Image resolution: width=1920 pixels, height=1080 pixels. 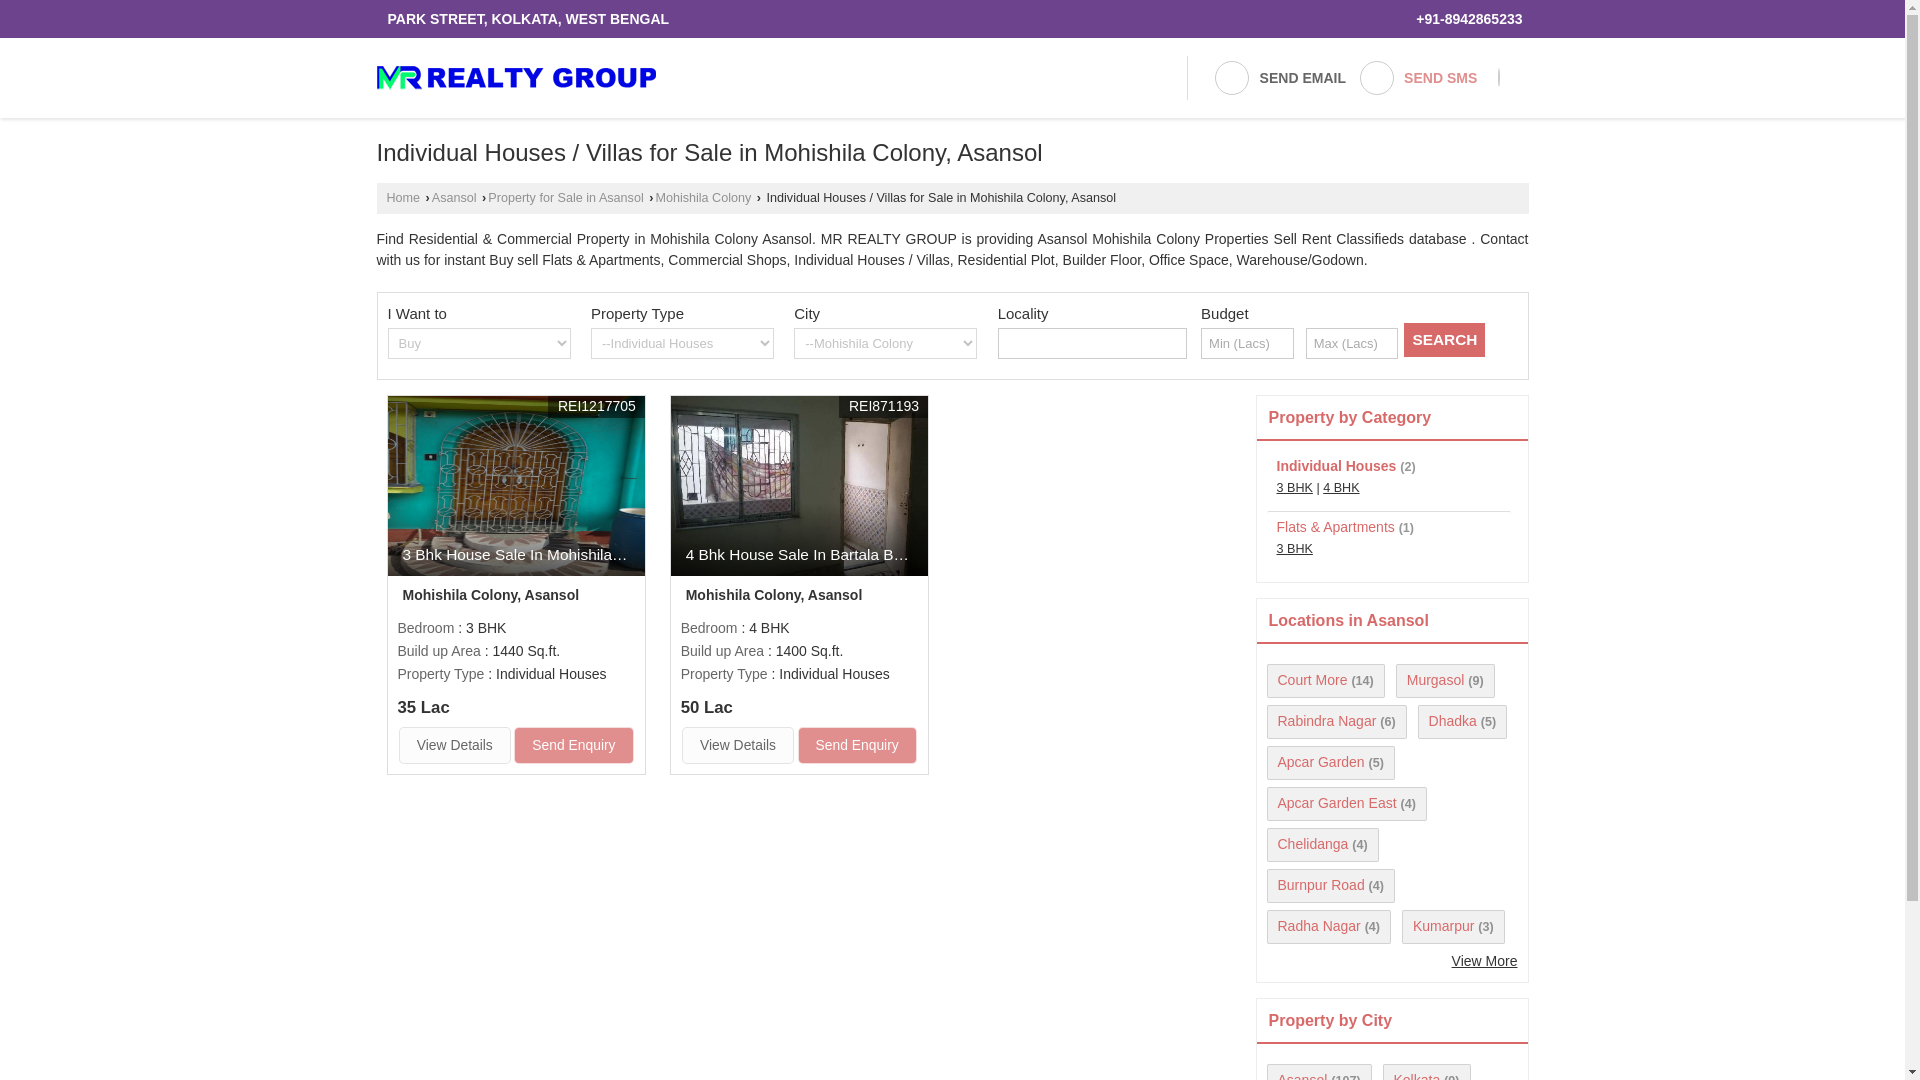 What do you see at coordinates (1279, 78) in the screenshot?
I see `SEND EMAIL` at bounding box center [1279, 78].